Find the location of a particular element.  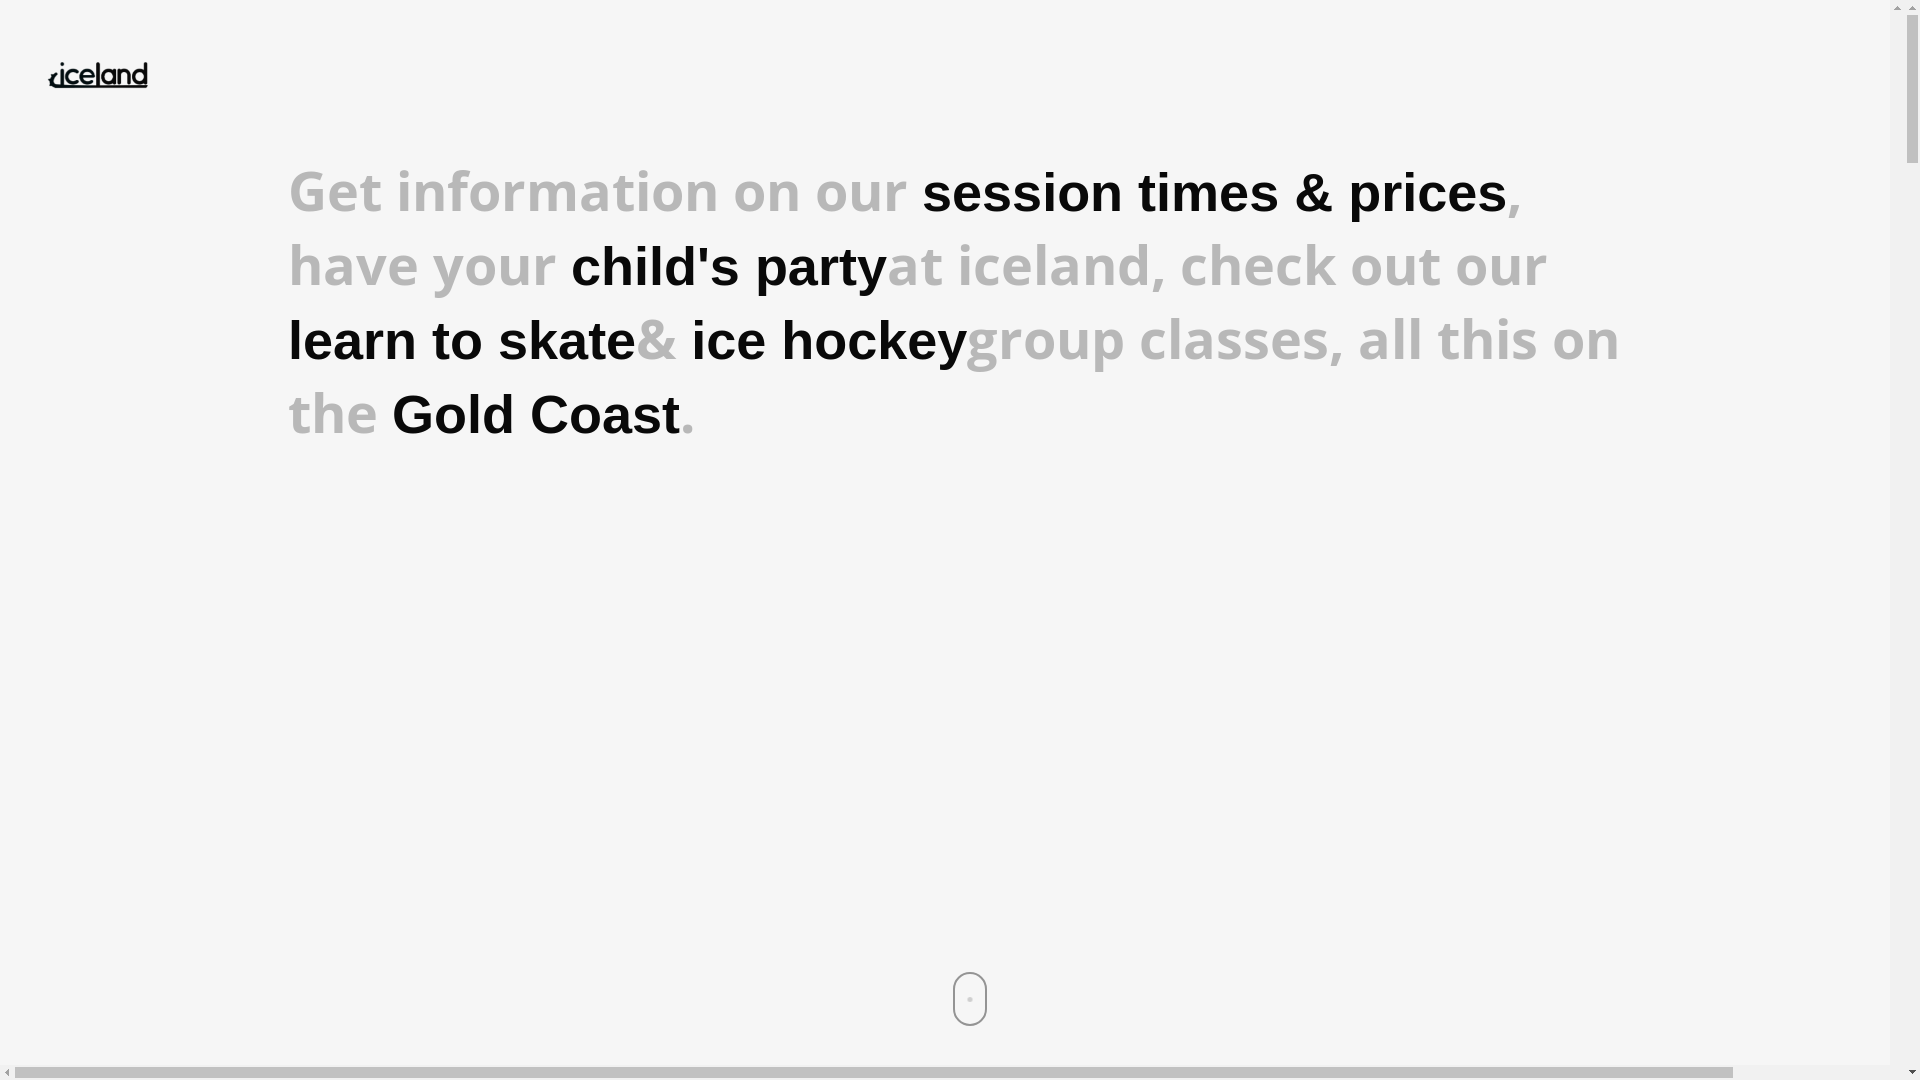

session times & prices is located at coordinates (1214, 192).